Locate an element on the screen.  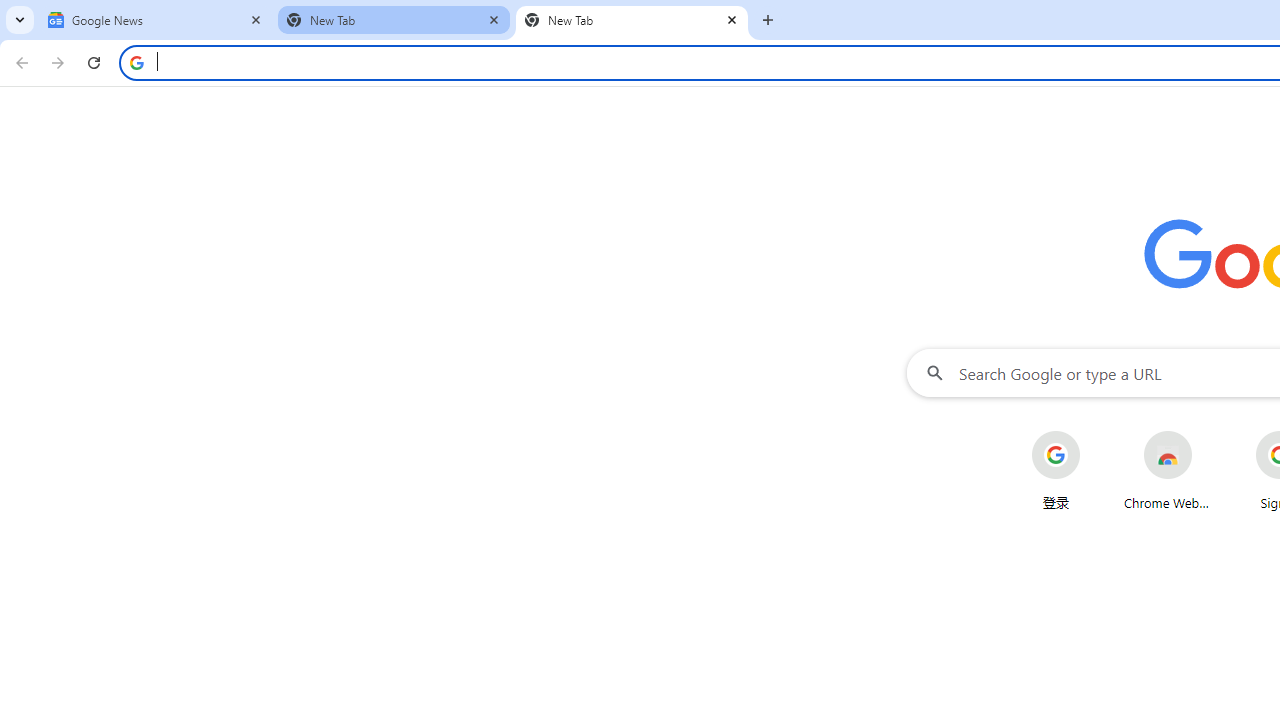
Chrome Web Store is located at coordinates (1168, 470).